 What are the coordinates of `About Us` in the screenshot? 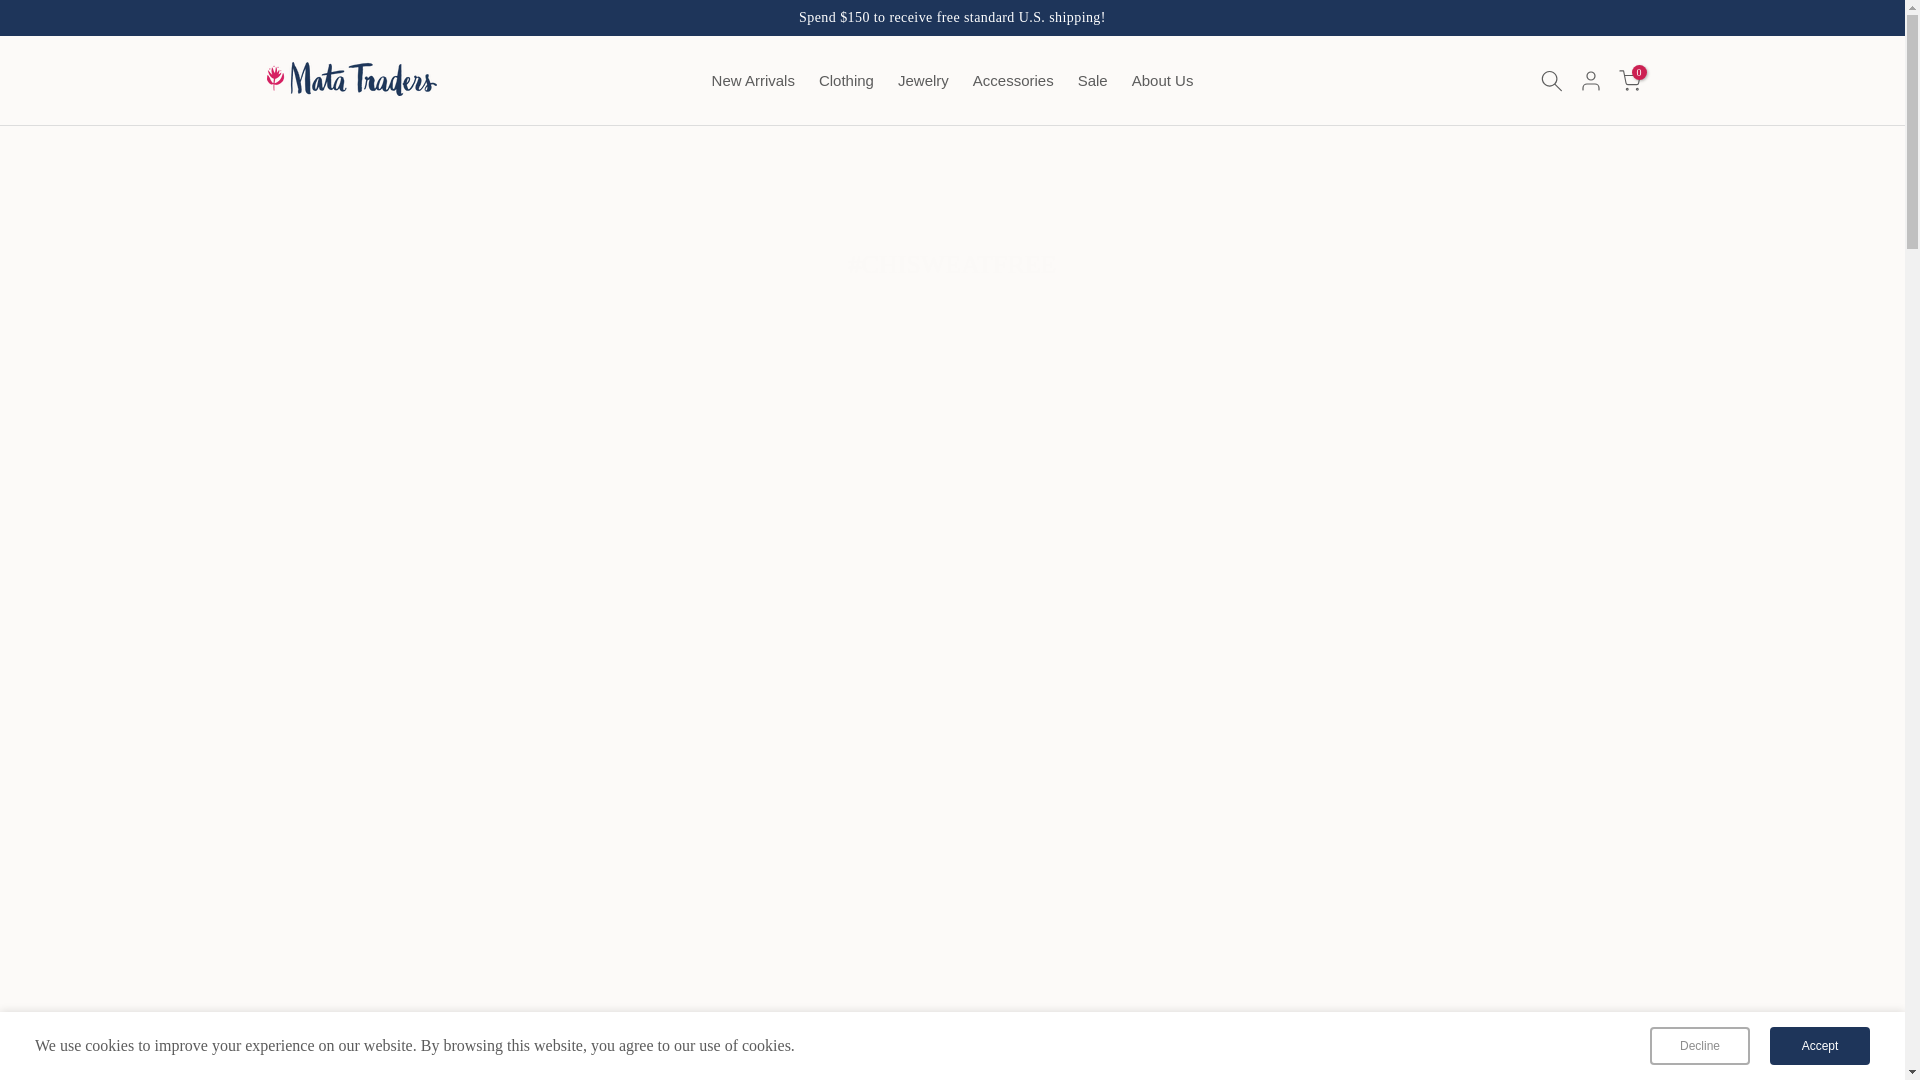 It's located at (1162, 80).